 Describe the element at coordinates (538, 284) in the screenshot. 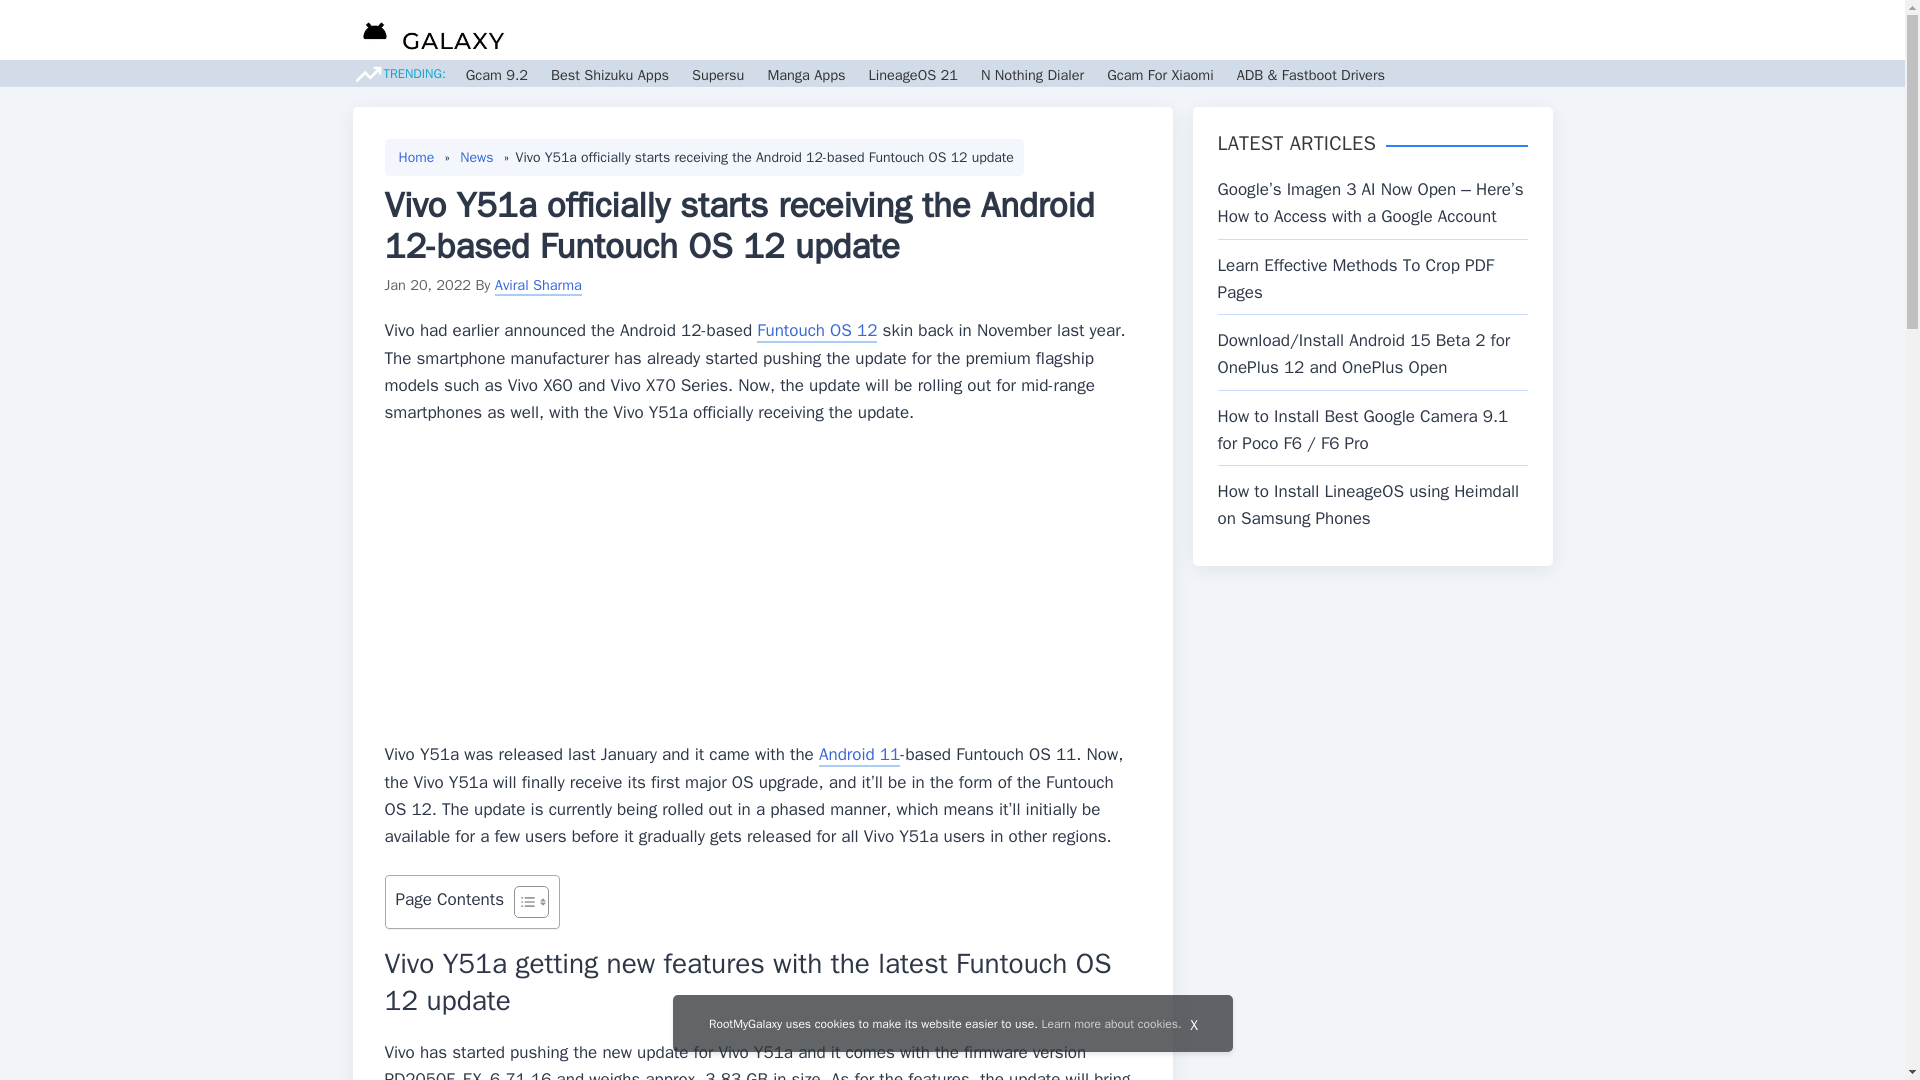

I see `Aviral Sharma` at that location.